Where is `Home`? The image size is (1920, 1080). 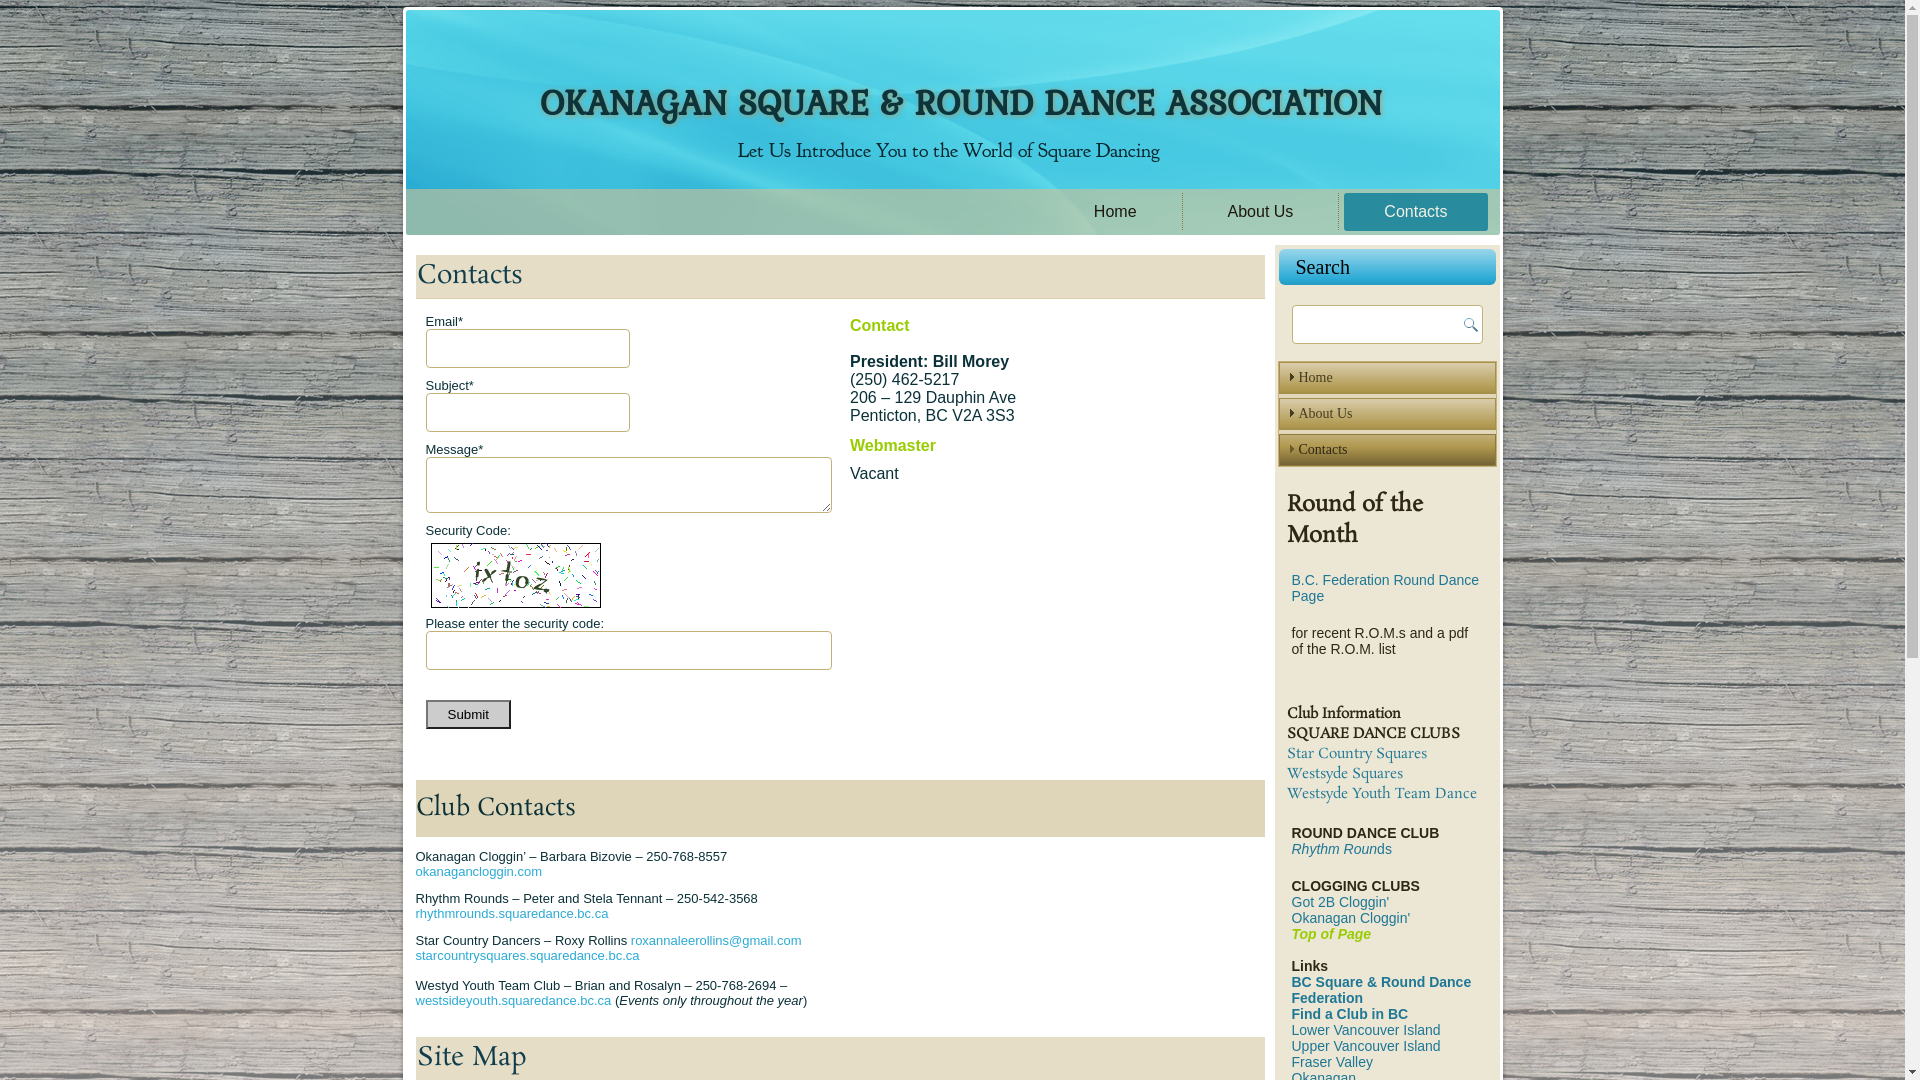 Home is located at coordinates (1116, 212).